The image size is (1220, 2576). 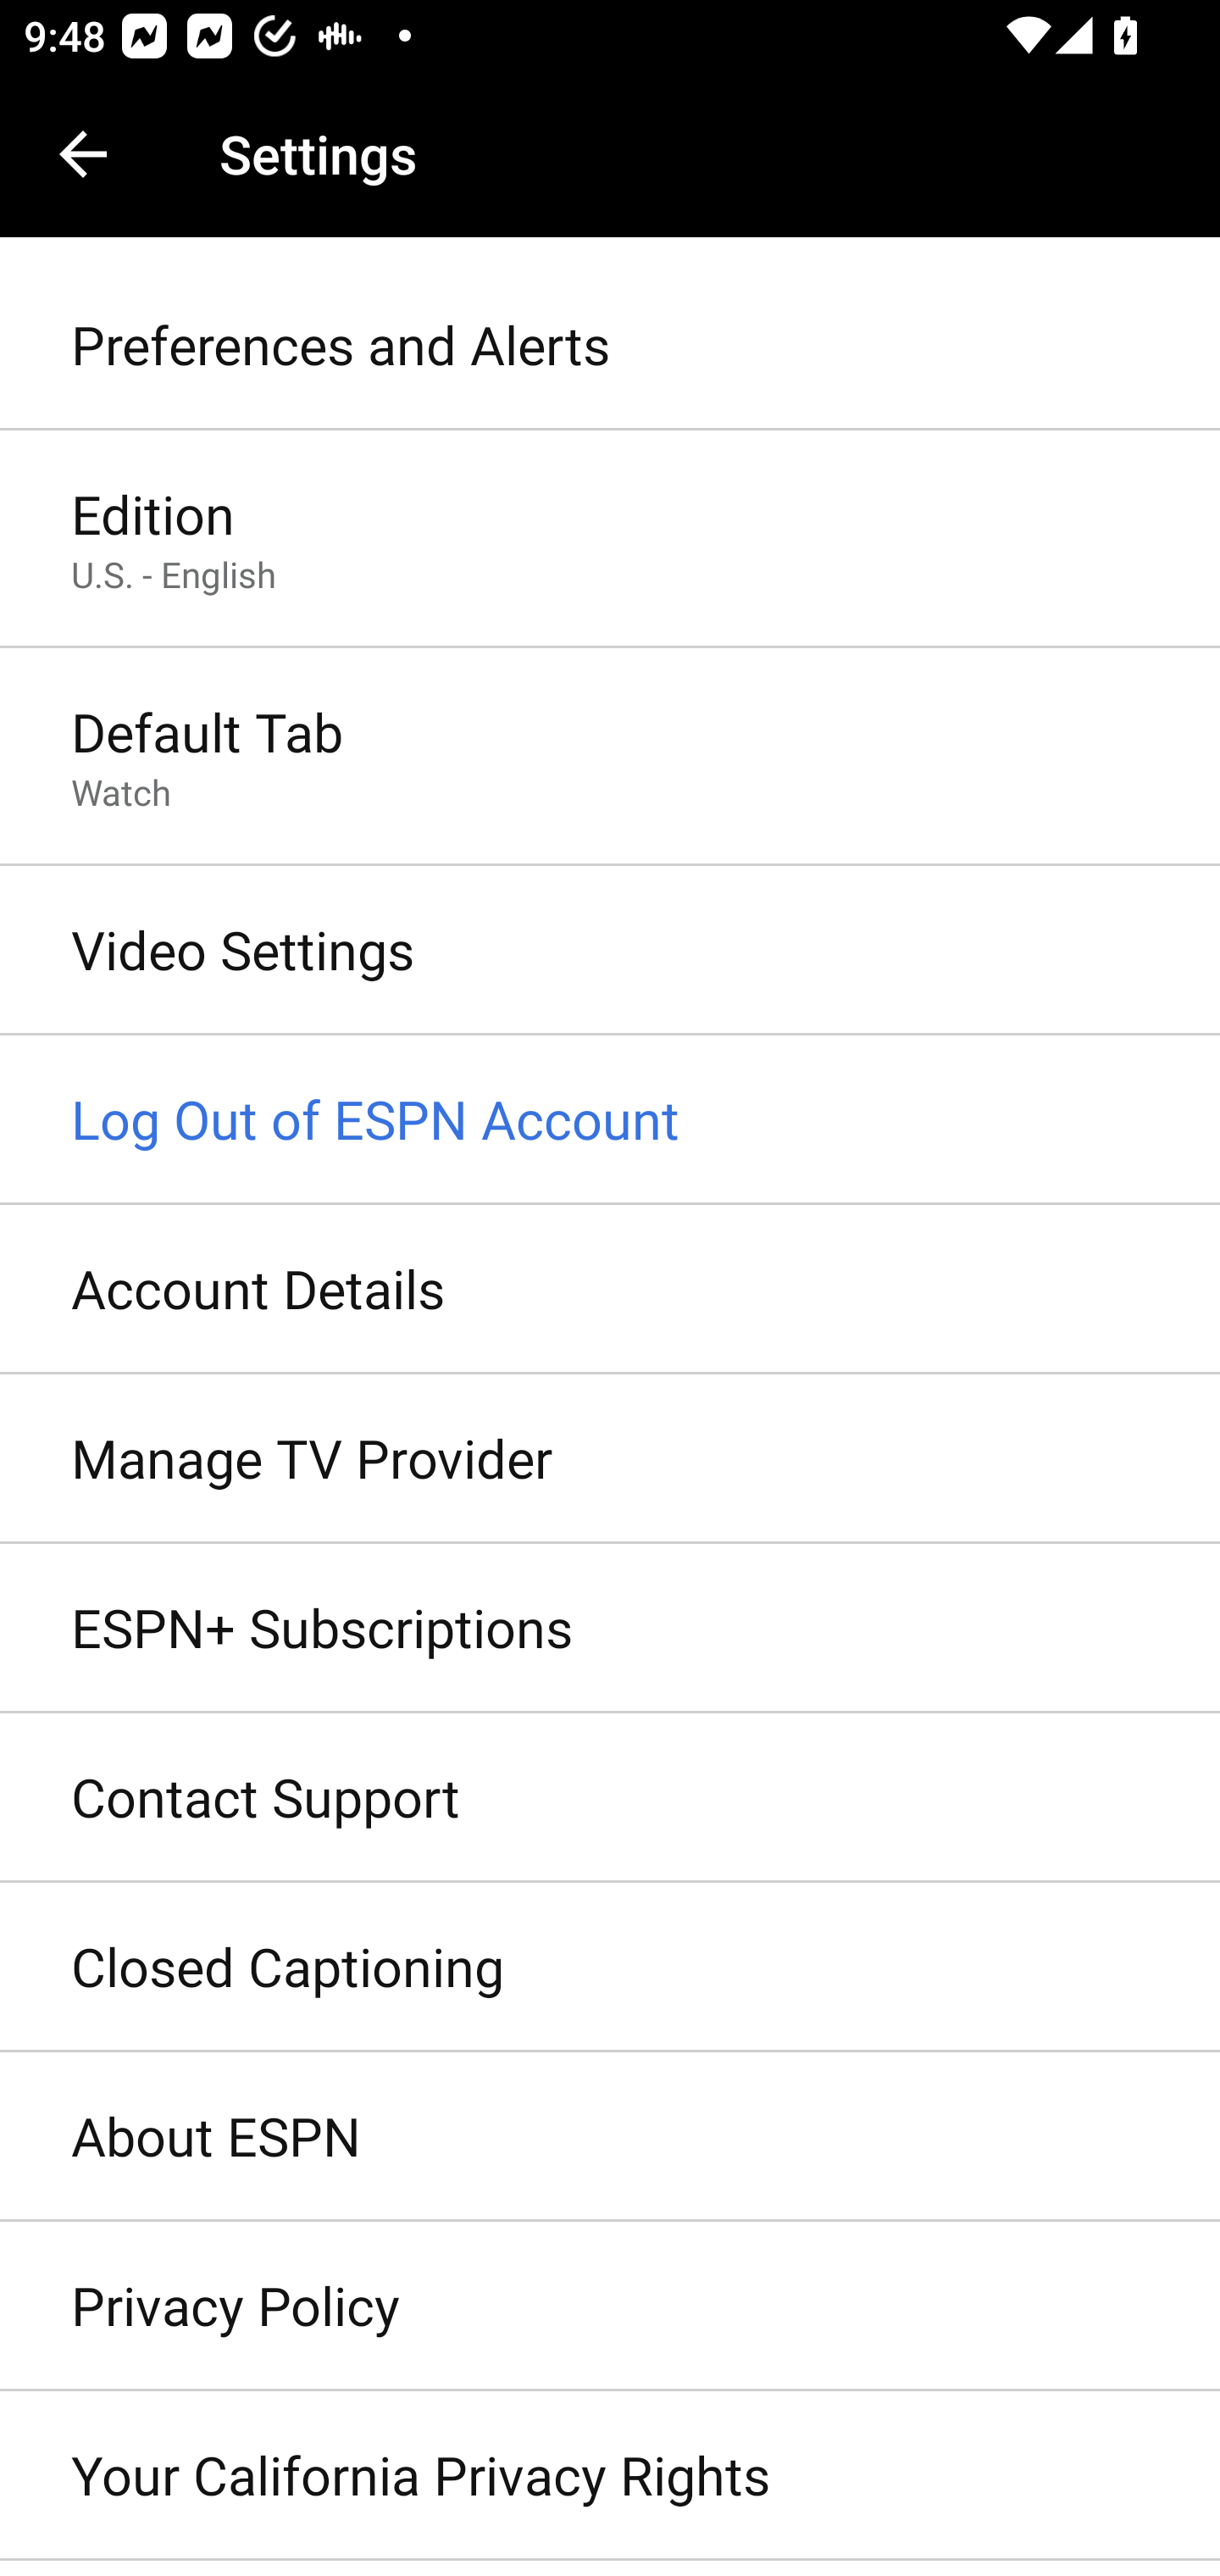 I want to click on Privacy Policy, so click(x=610, y=2307).